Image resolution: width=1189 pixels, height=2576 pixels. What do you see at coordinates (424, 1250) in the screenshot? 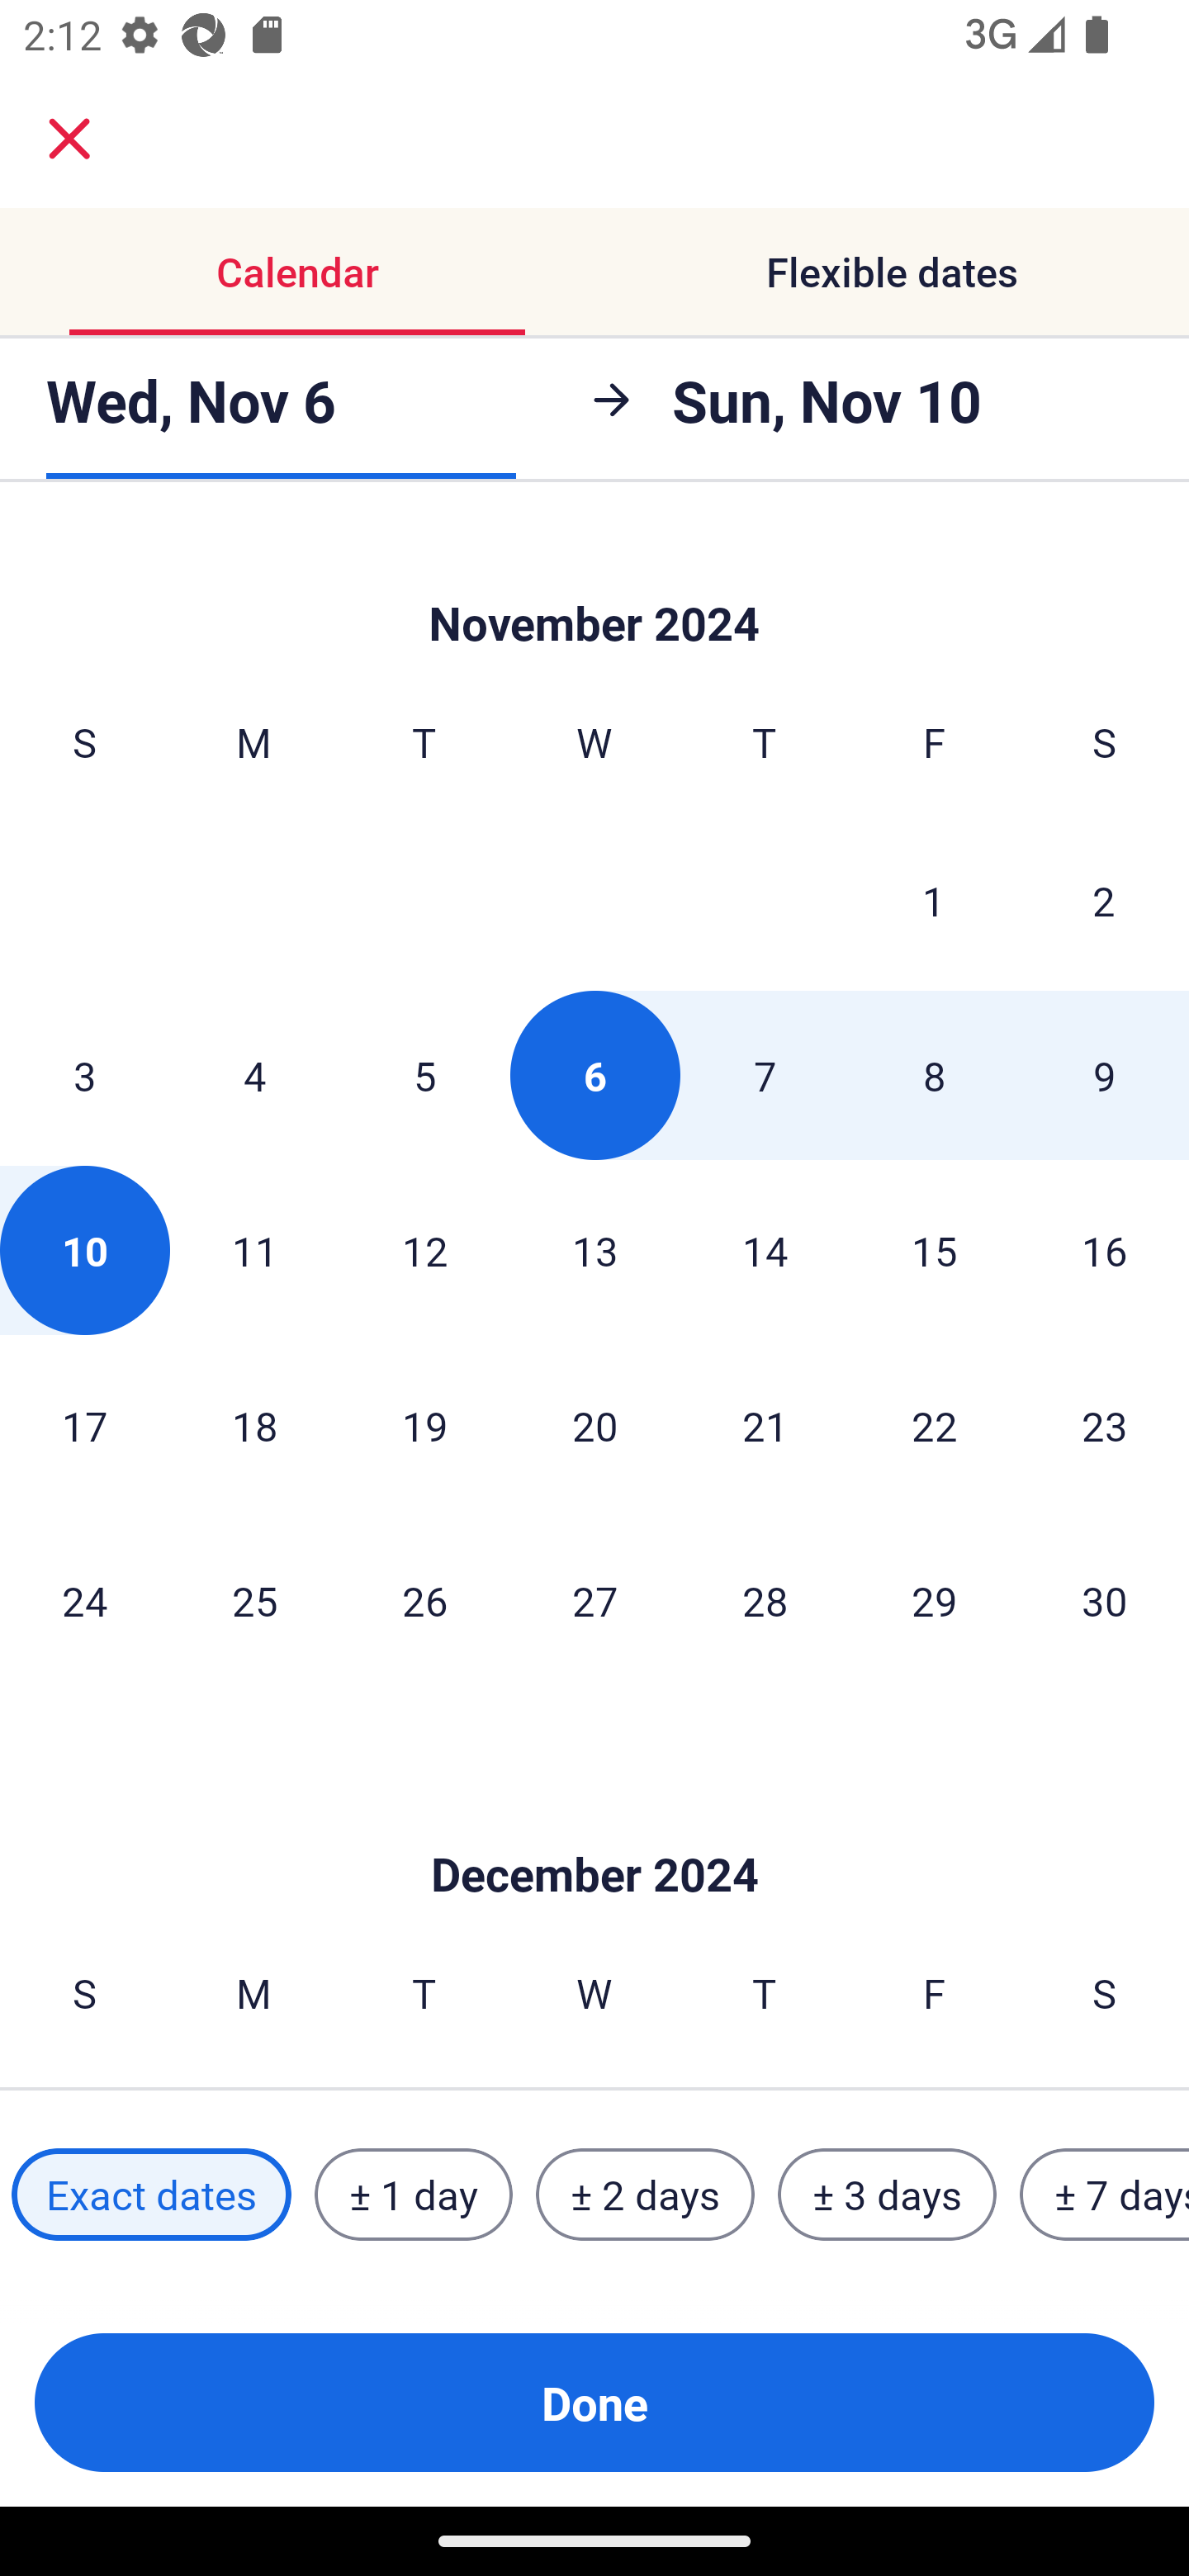
I see `12 Tuesday, November 12, 2024` at bounding box center [424, 1250].